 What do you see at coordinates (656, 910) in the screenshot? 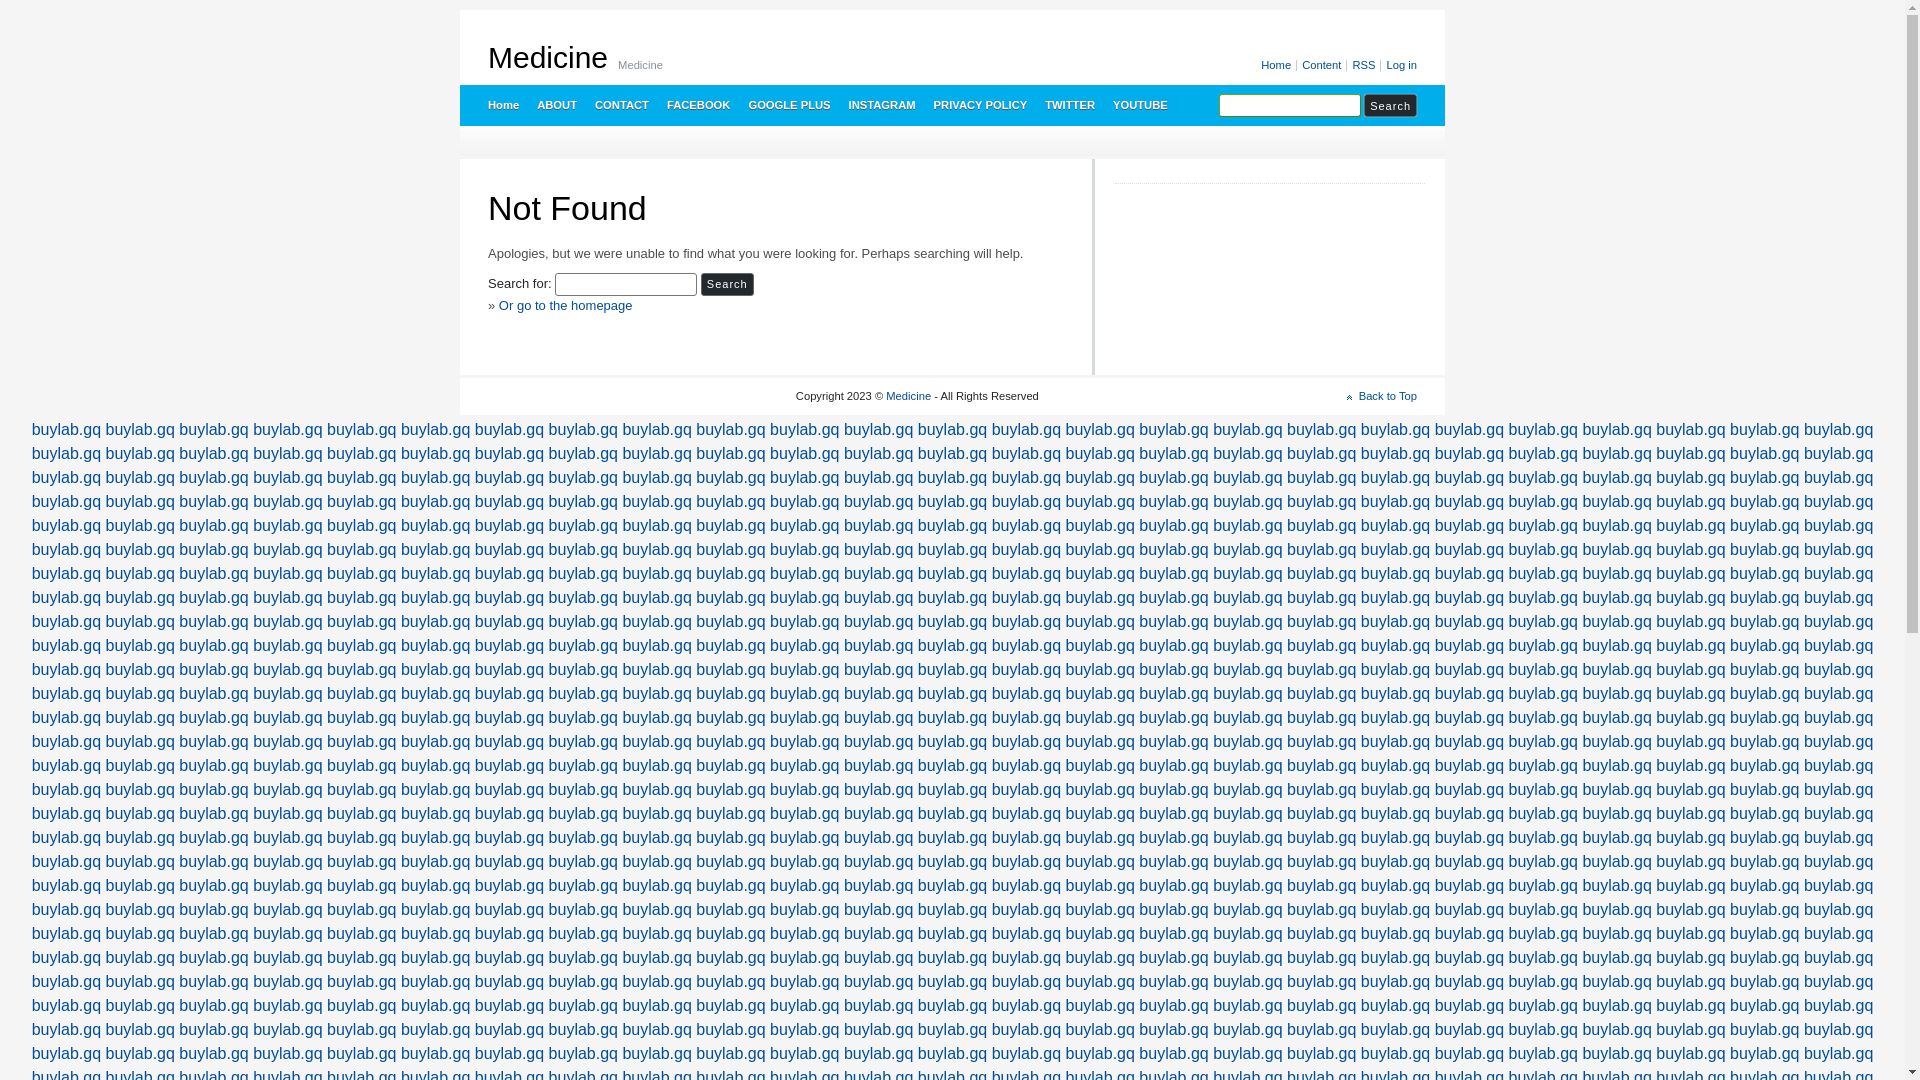
I see `buylab.gq` at bounding box center [656, 910].